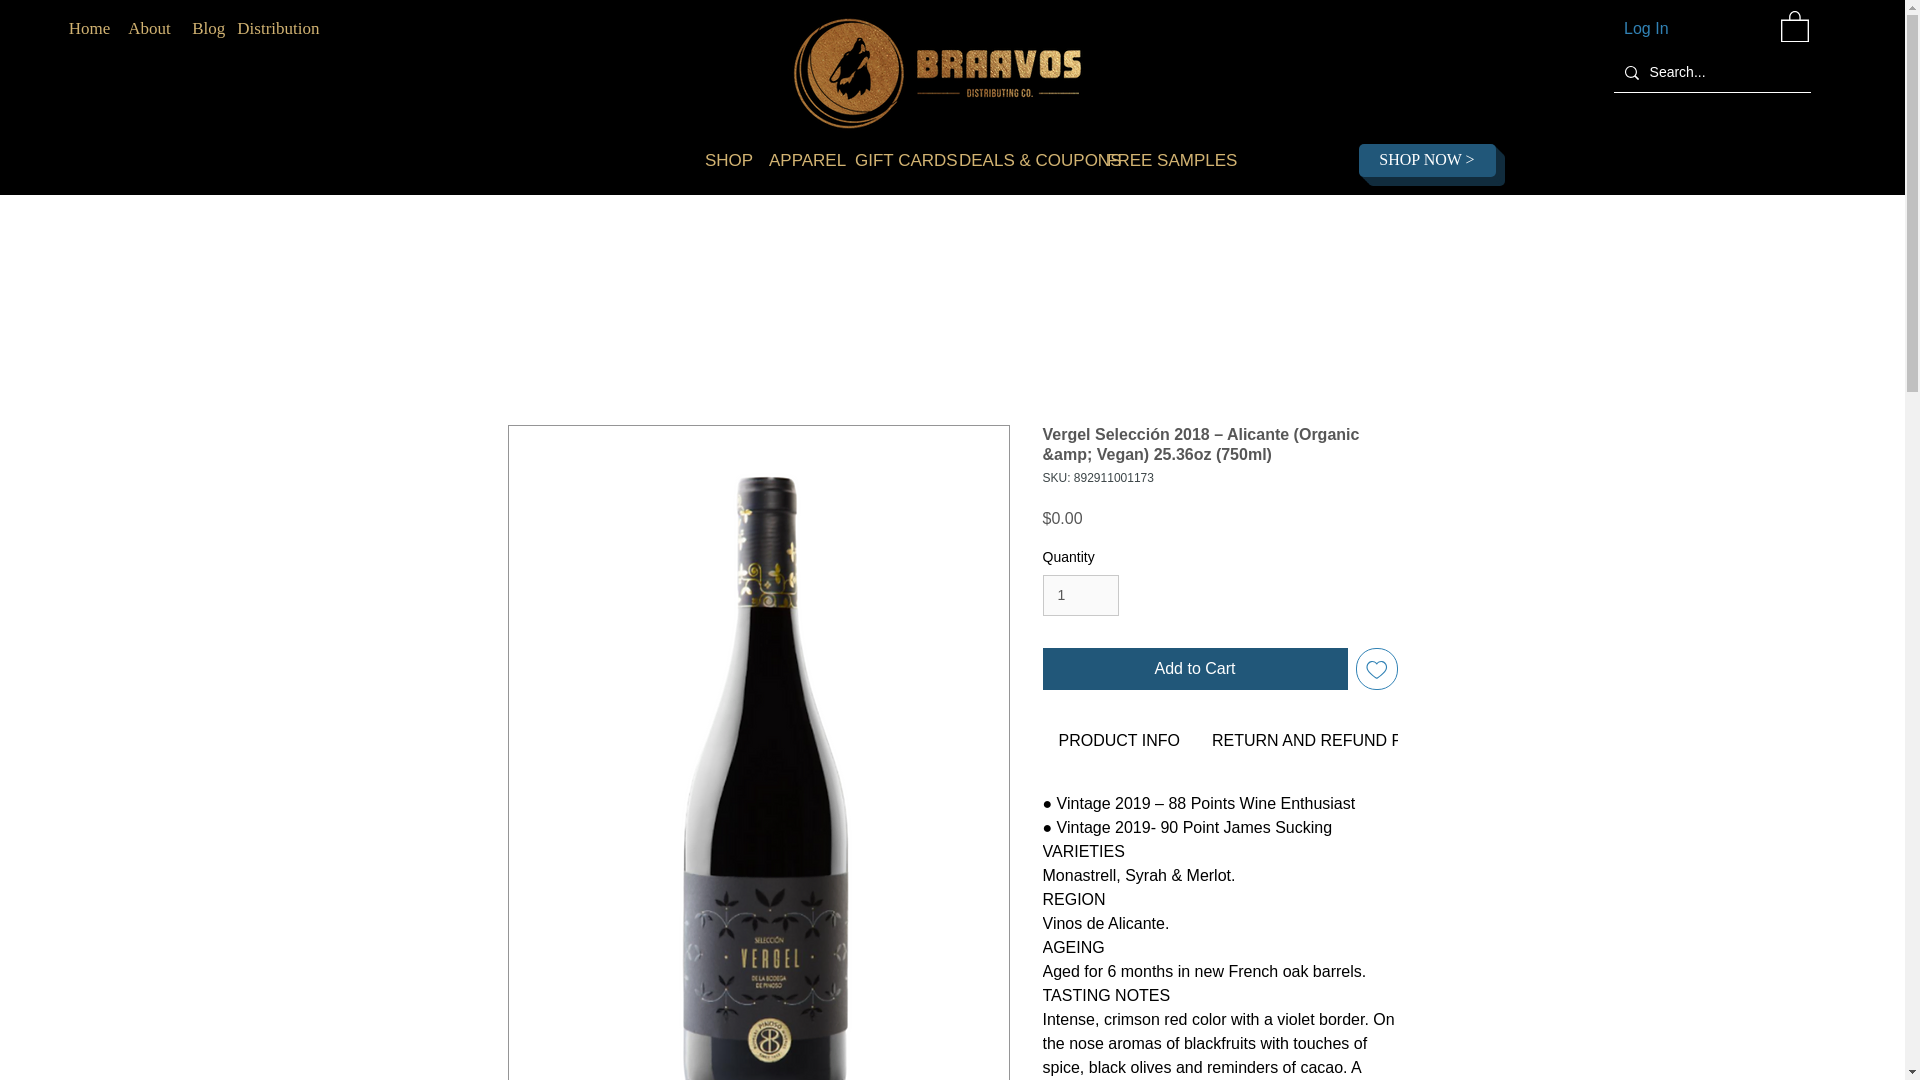  I want to click on Log In, so click(1626, 28).